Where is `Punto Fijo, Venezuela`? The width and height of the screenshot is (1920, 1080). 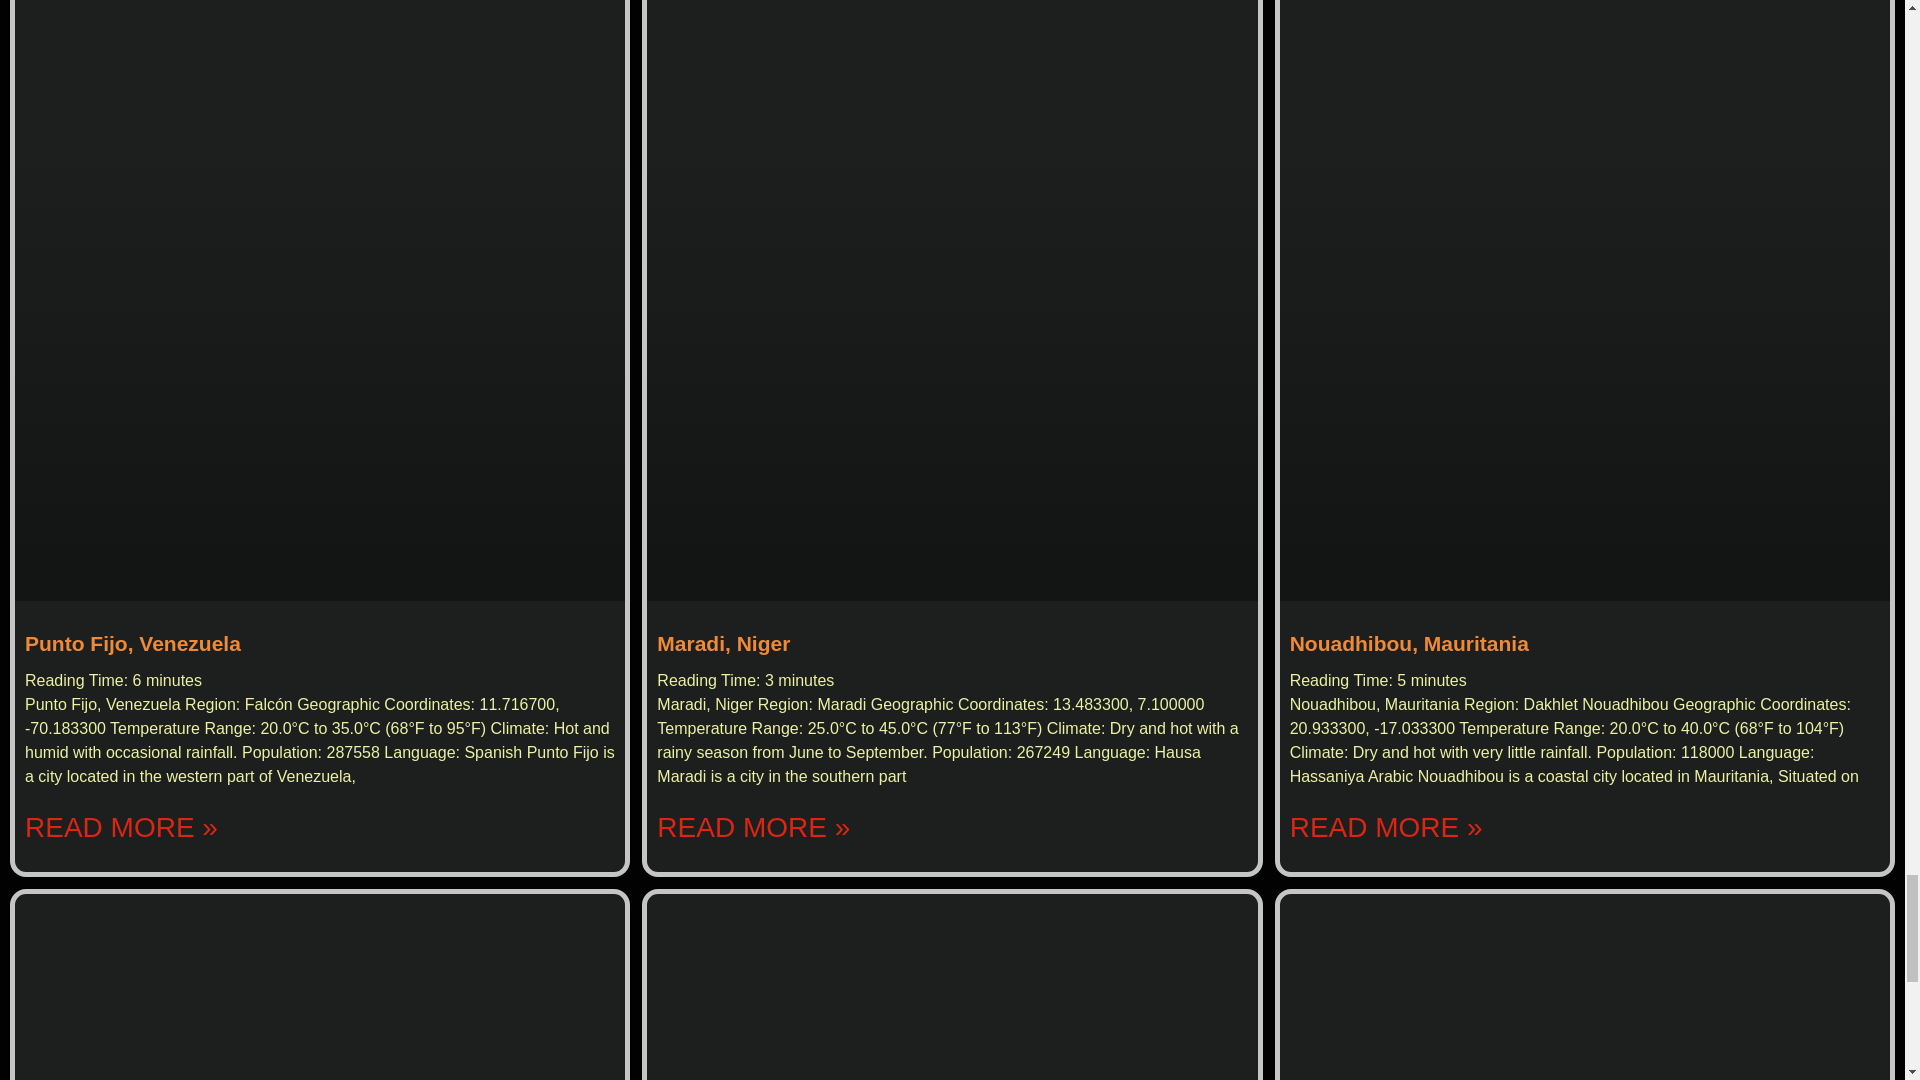 Punto Fijo, Venezuela is located at coordinates (132, 642).